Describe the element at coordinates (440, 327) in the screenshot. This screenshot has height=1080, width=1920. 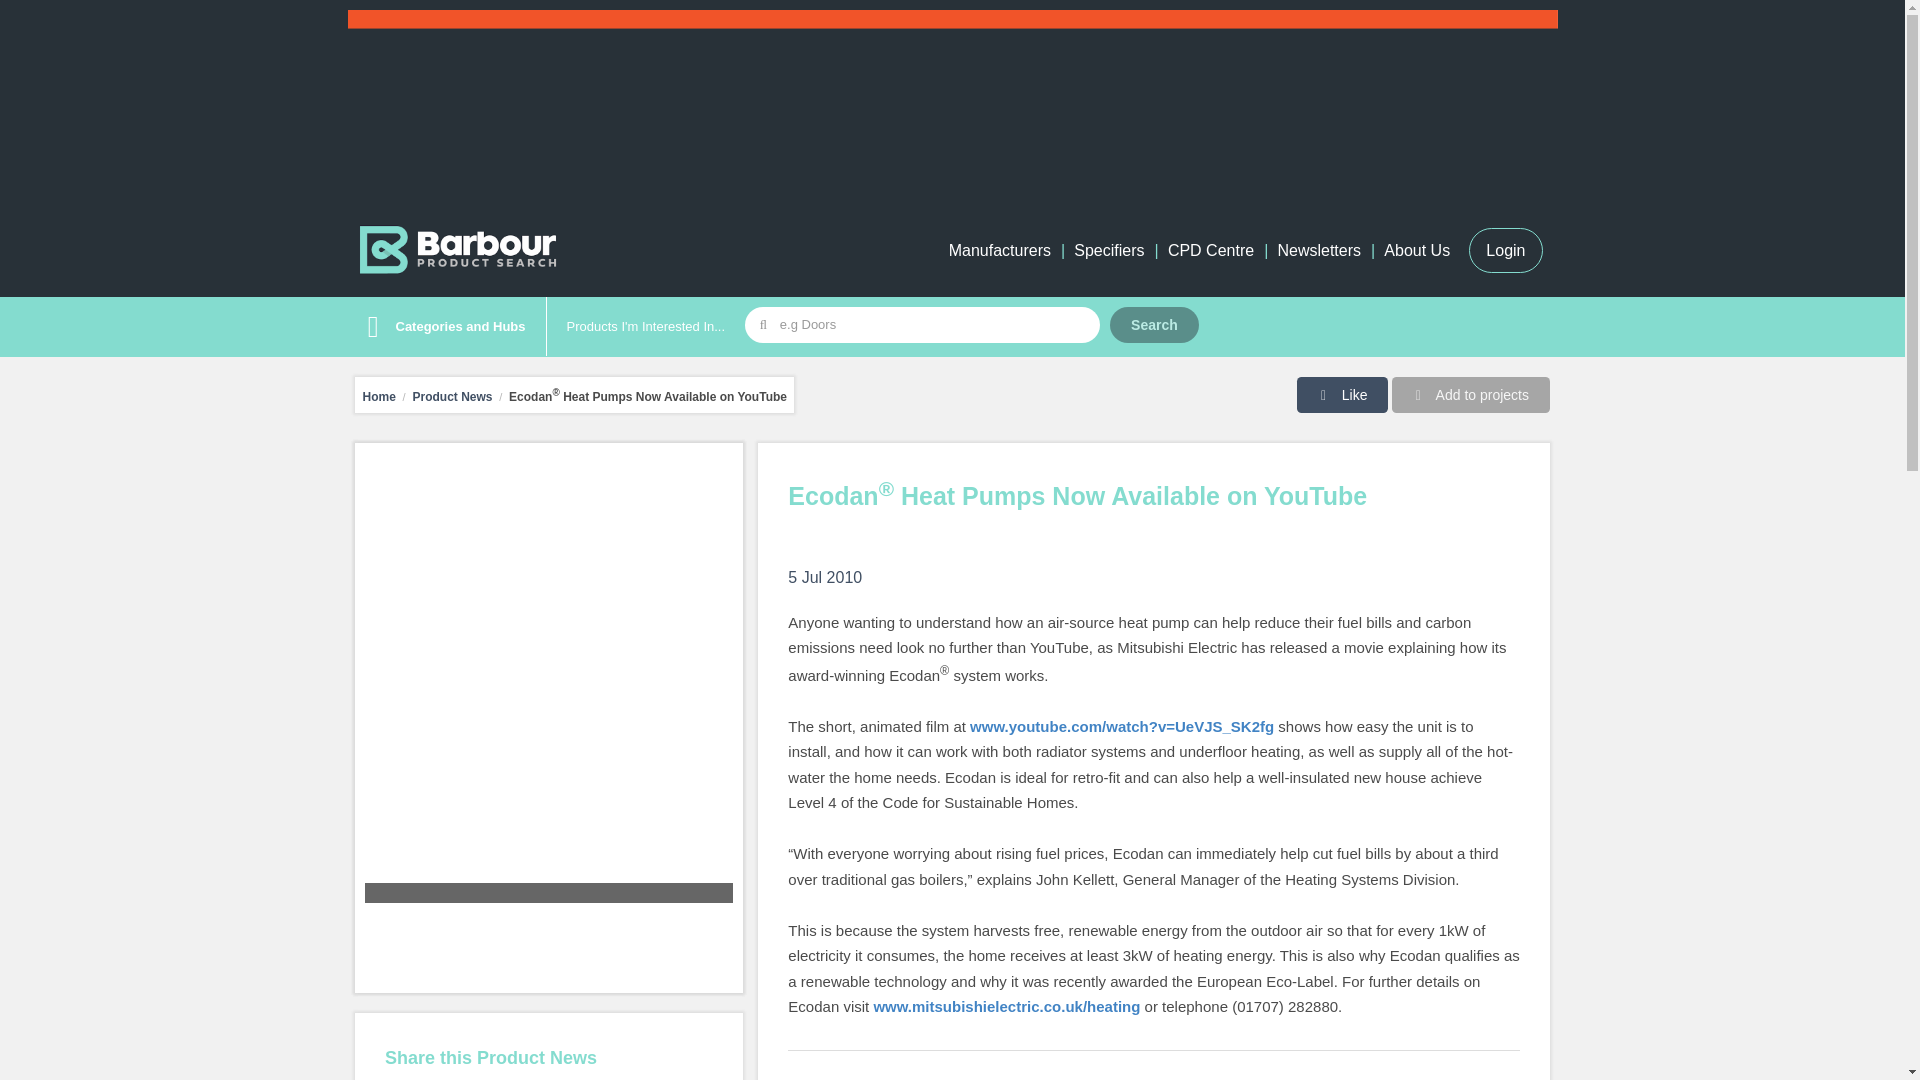
I see `Categories and Hubs` at that location.